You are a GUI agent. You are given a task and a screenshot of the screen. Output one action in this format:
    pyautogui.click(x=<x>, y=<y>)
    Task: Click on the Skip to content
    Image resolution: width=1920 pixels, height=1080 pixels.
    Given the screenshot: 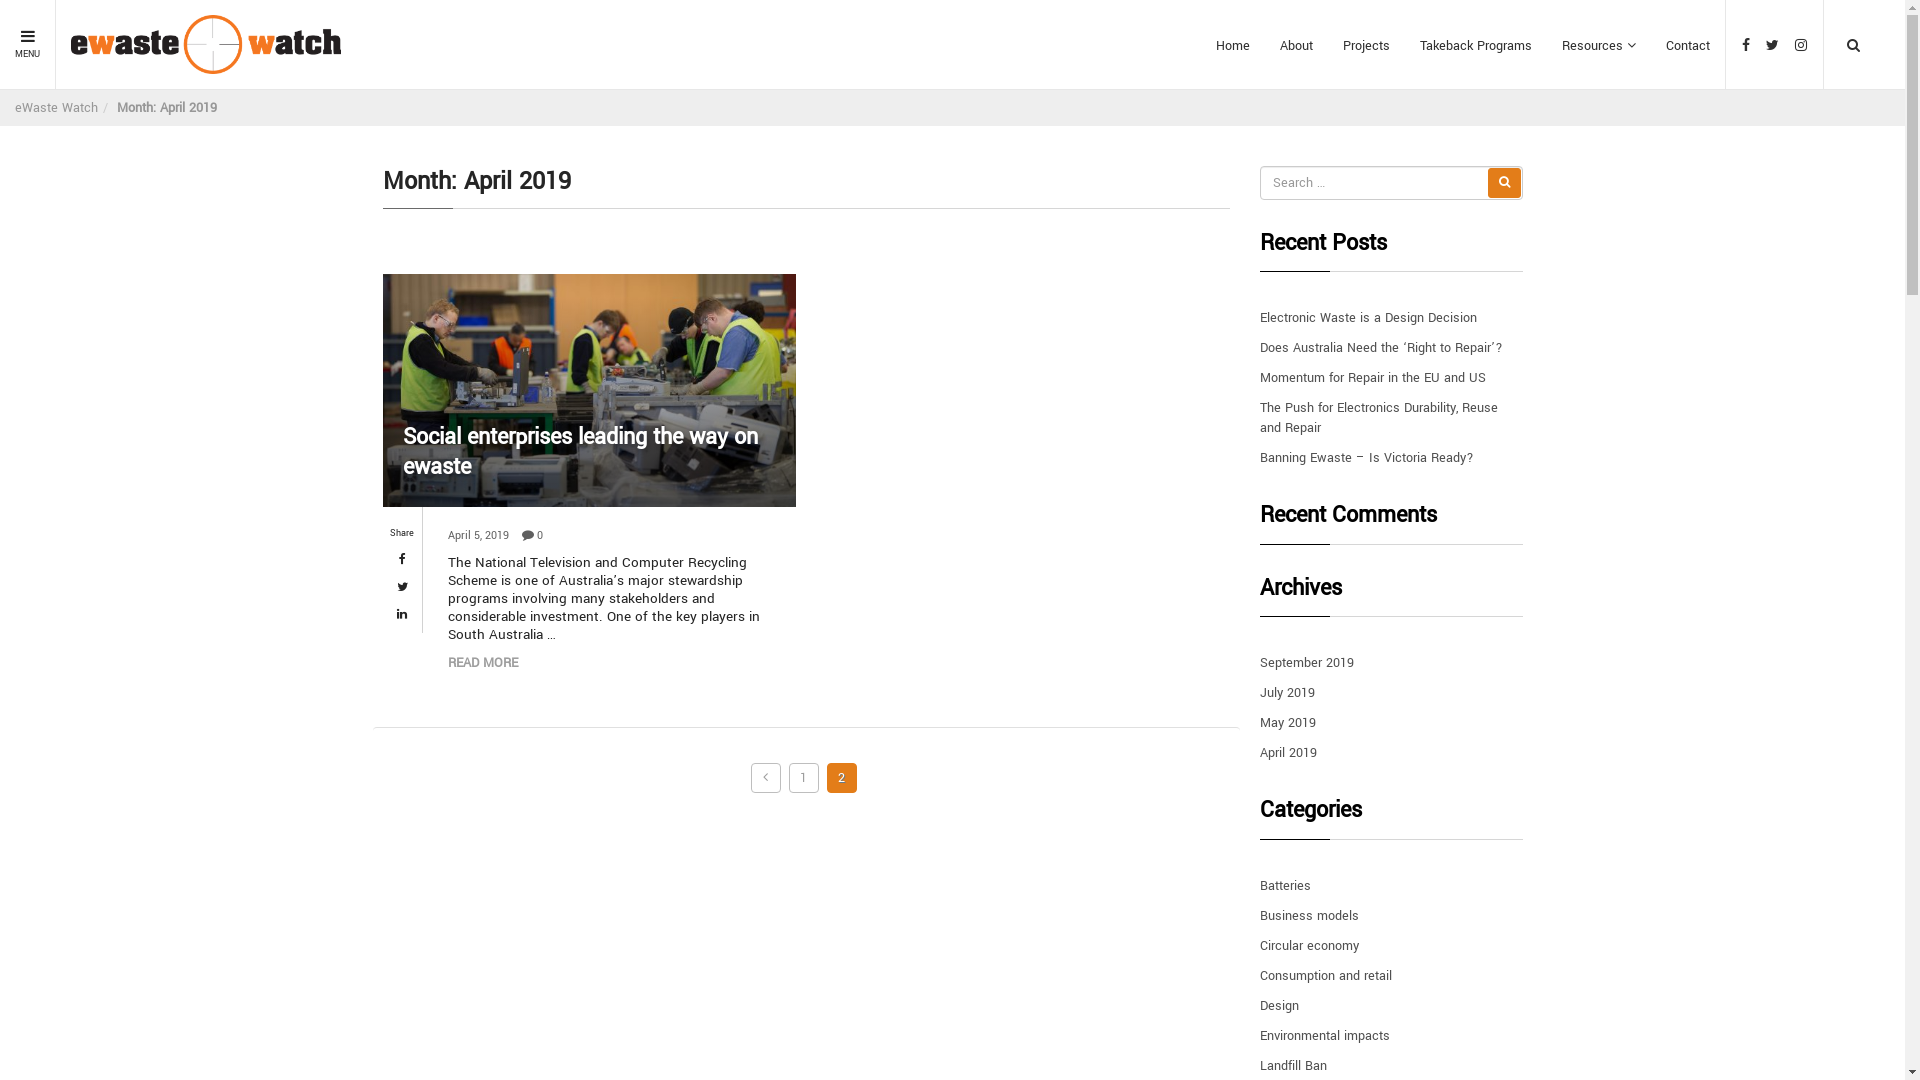 What is the action you would take?
    pyautogui.click(x=0, y=0)
    